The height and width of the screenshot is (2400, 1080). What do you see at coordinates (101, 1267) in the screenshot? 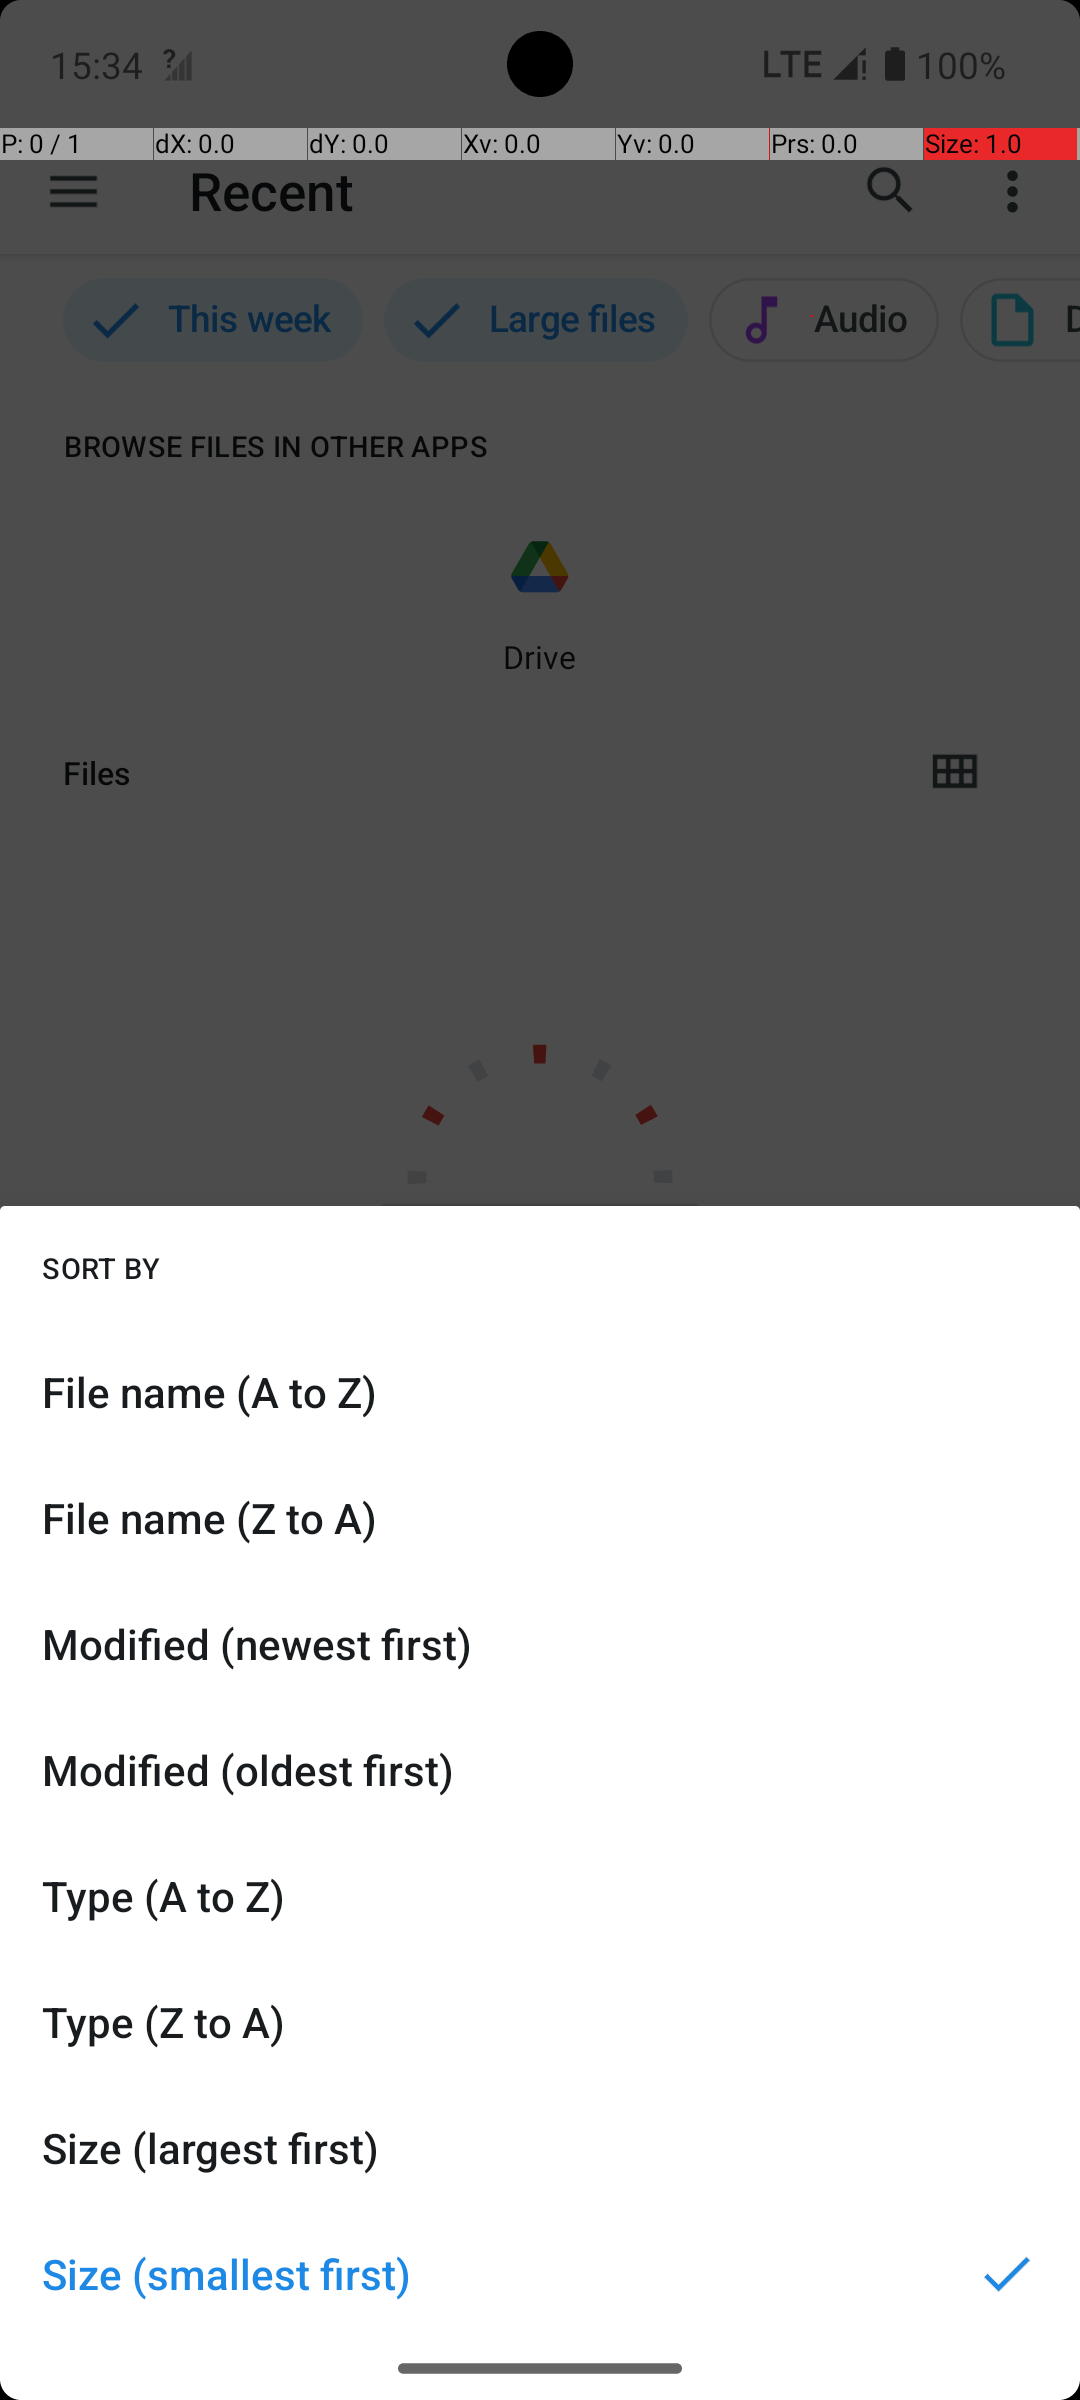
I see `SORT BY` at bounding box center [101, 1267].